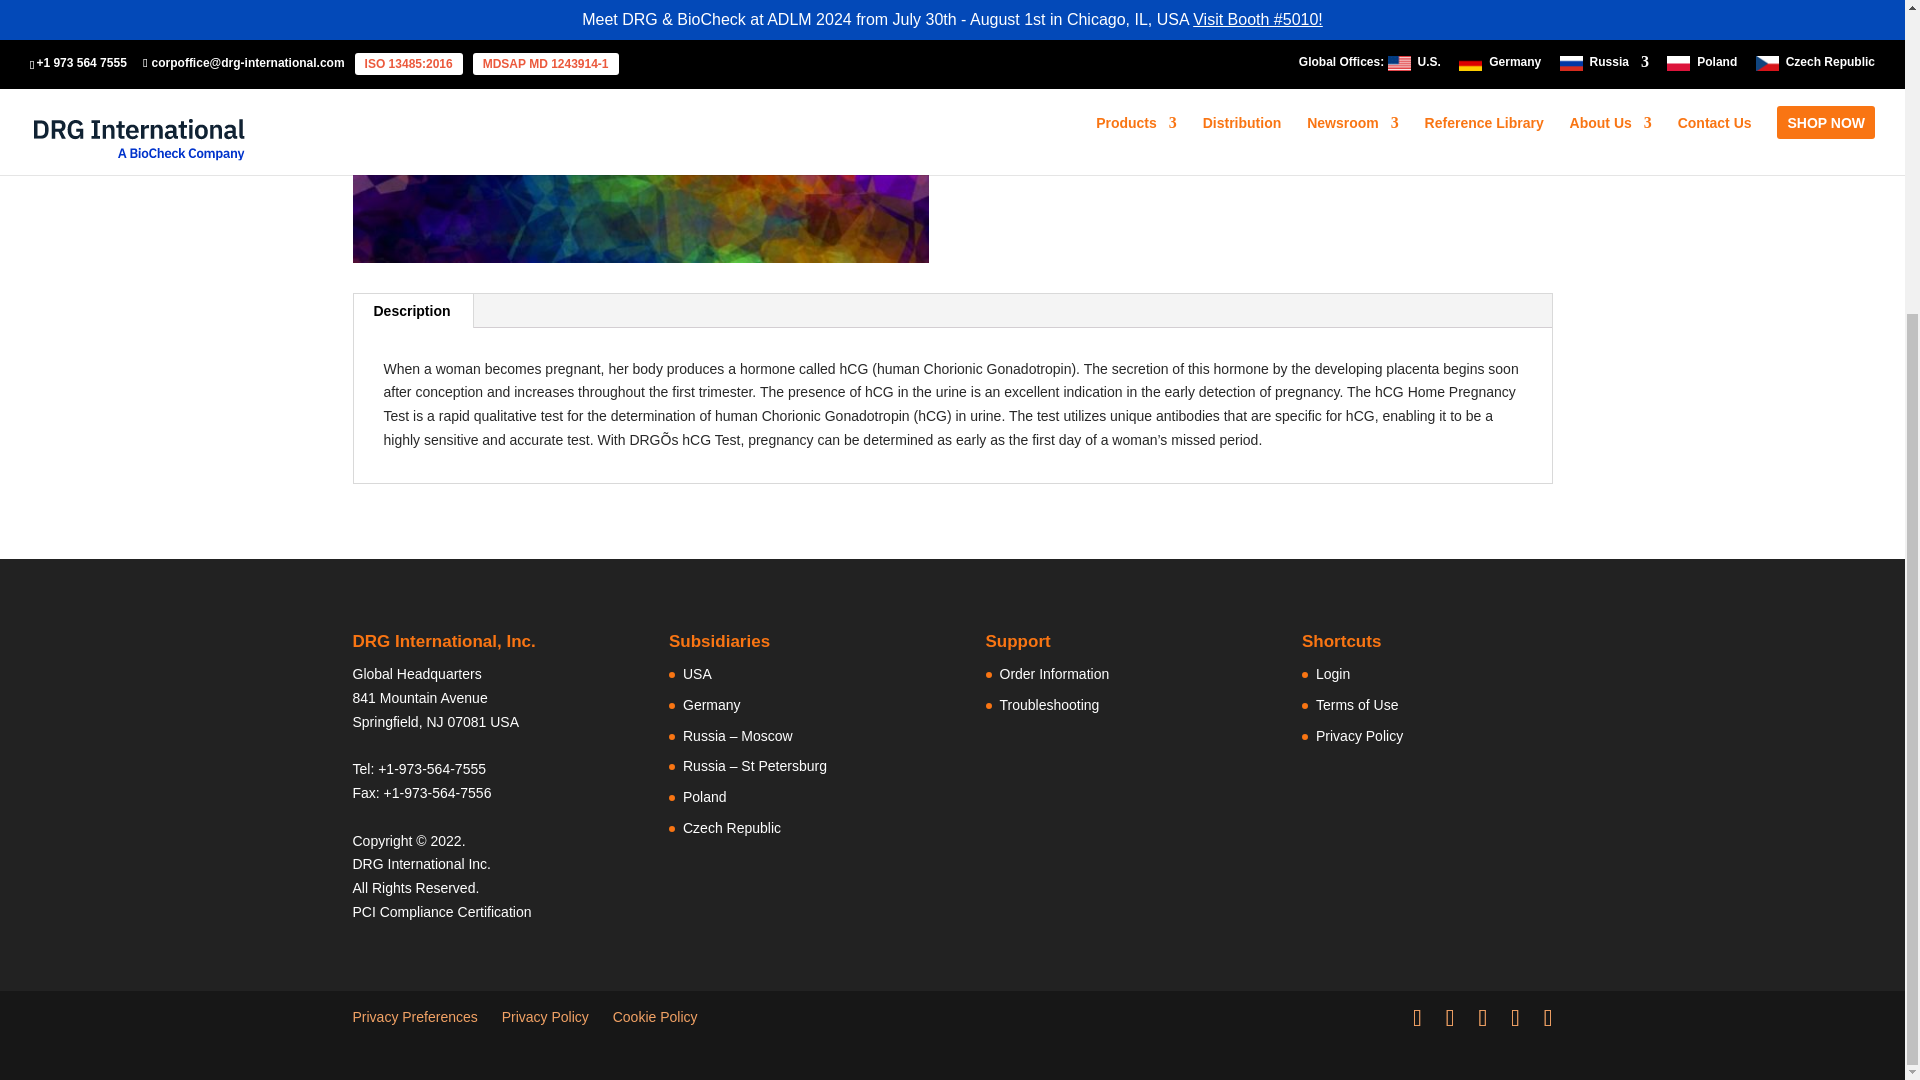  What do you see at coordinates (639, 132) in the screenshot?
I see `HCG 1` at bounding box center [639, 132].